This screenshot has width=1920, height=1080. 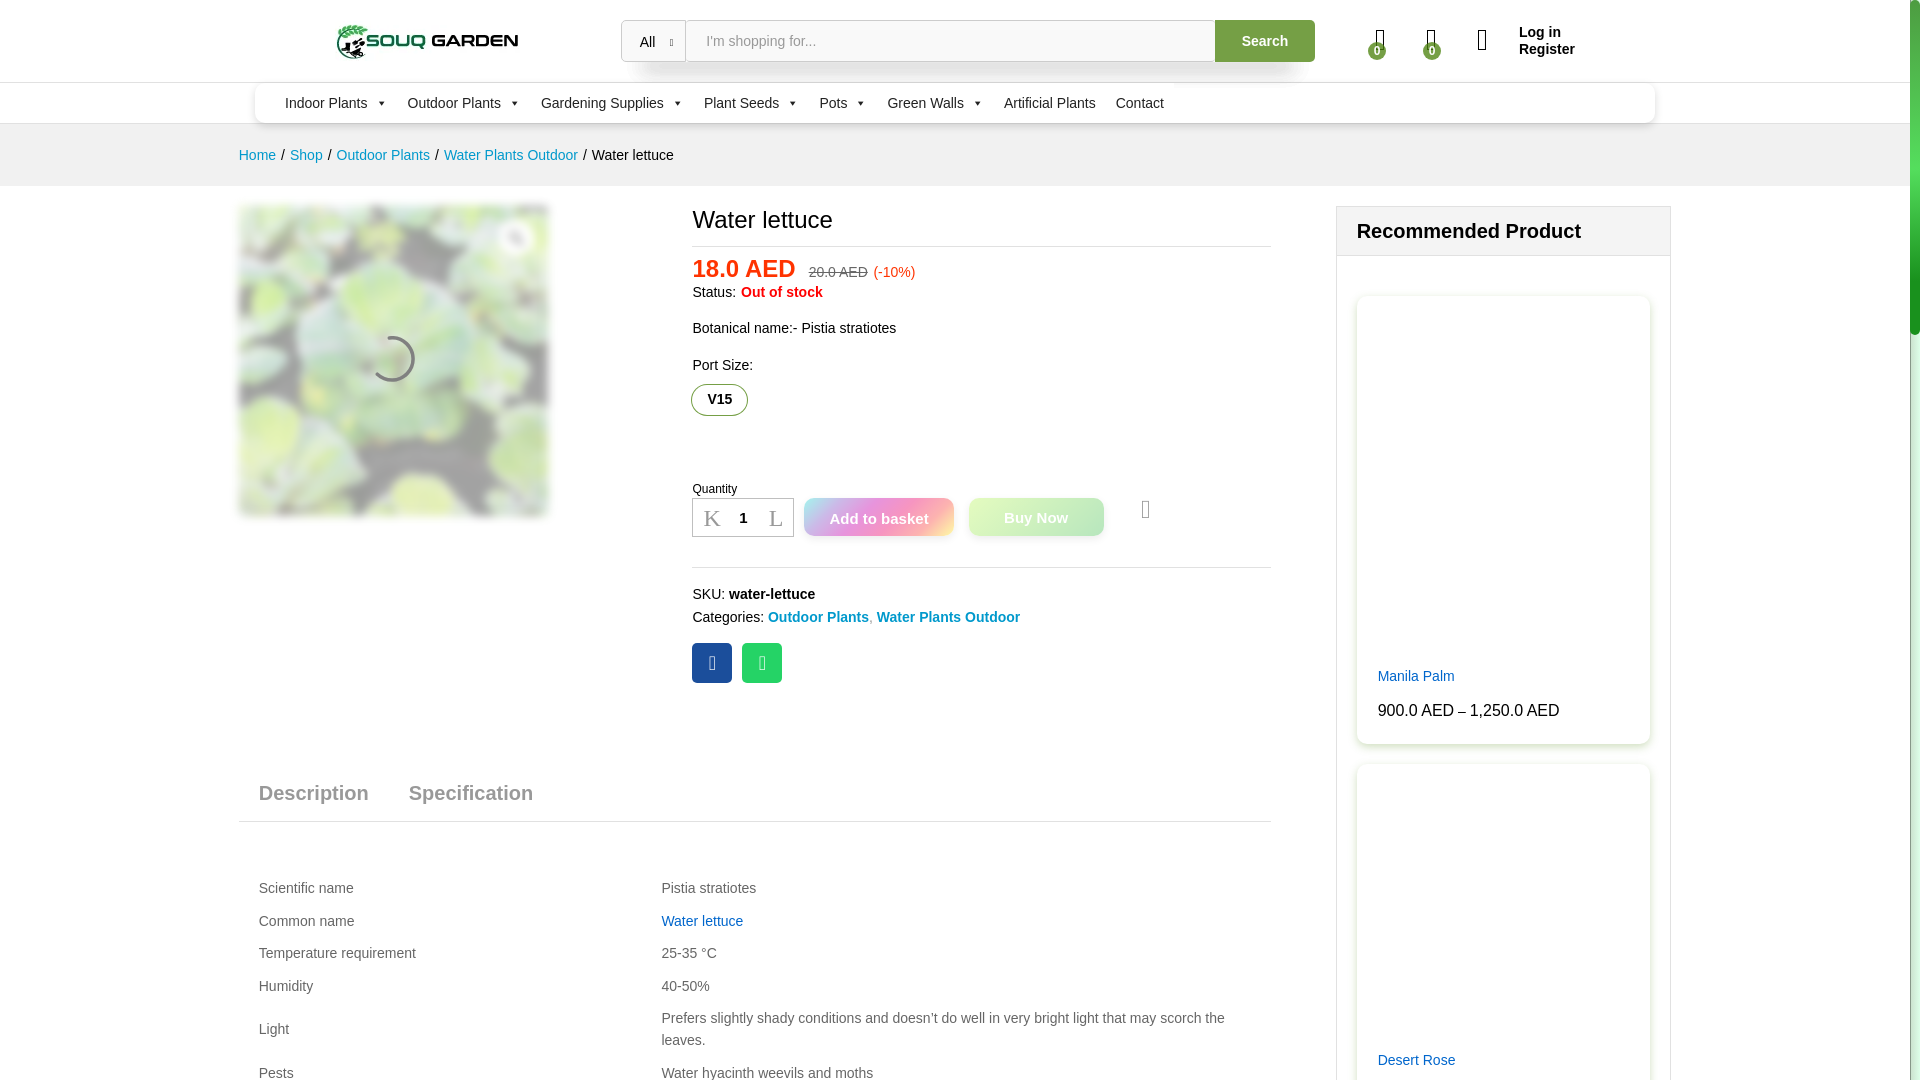 What do you see at coordinates (336, 103) in the screenshot?
I see `Indoor Plants` at bounding box center [336, 103].